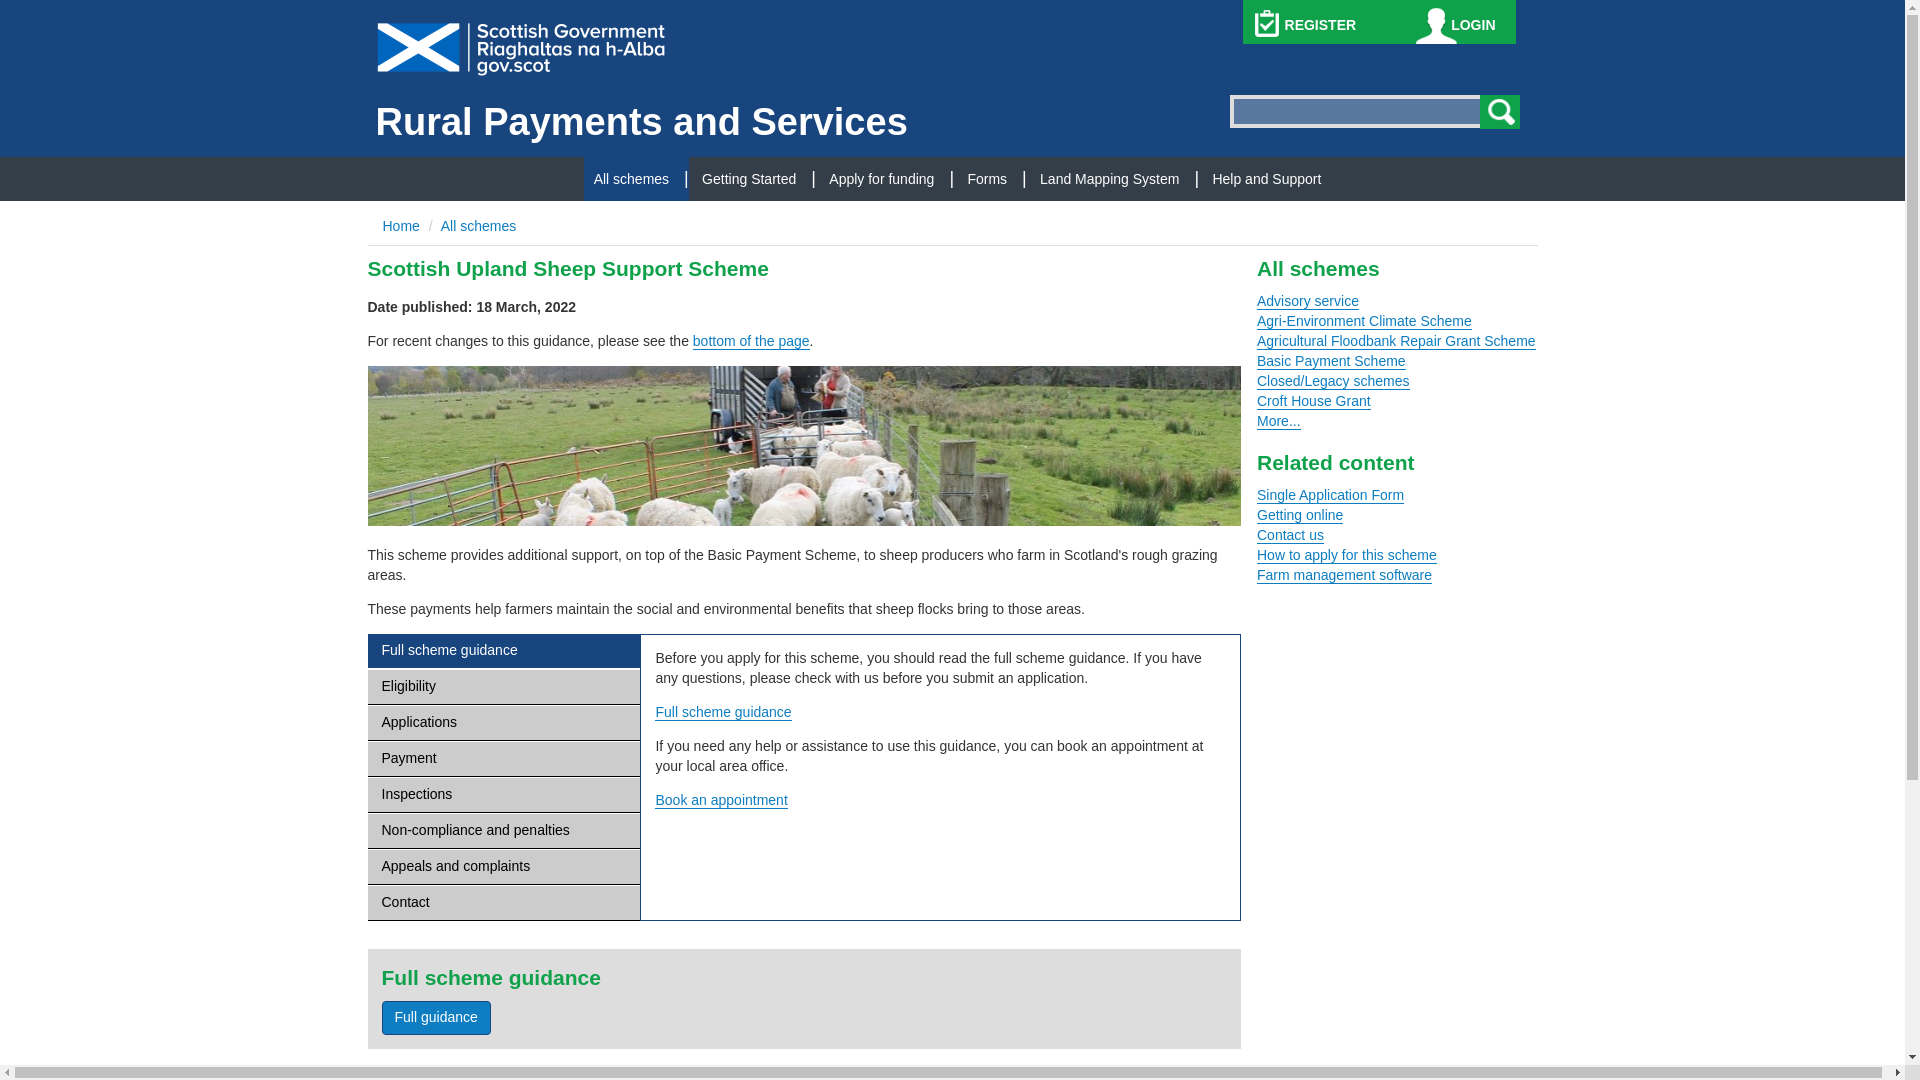 The image size is (1920, 1080). What do you see at coordinates (1300, 514) in the screenshot?
I see `Getting online` at bounding box center [1300, 514].